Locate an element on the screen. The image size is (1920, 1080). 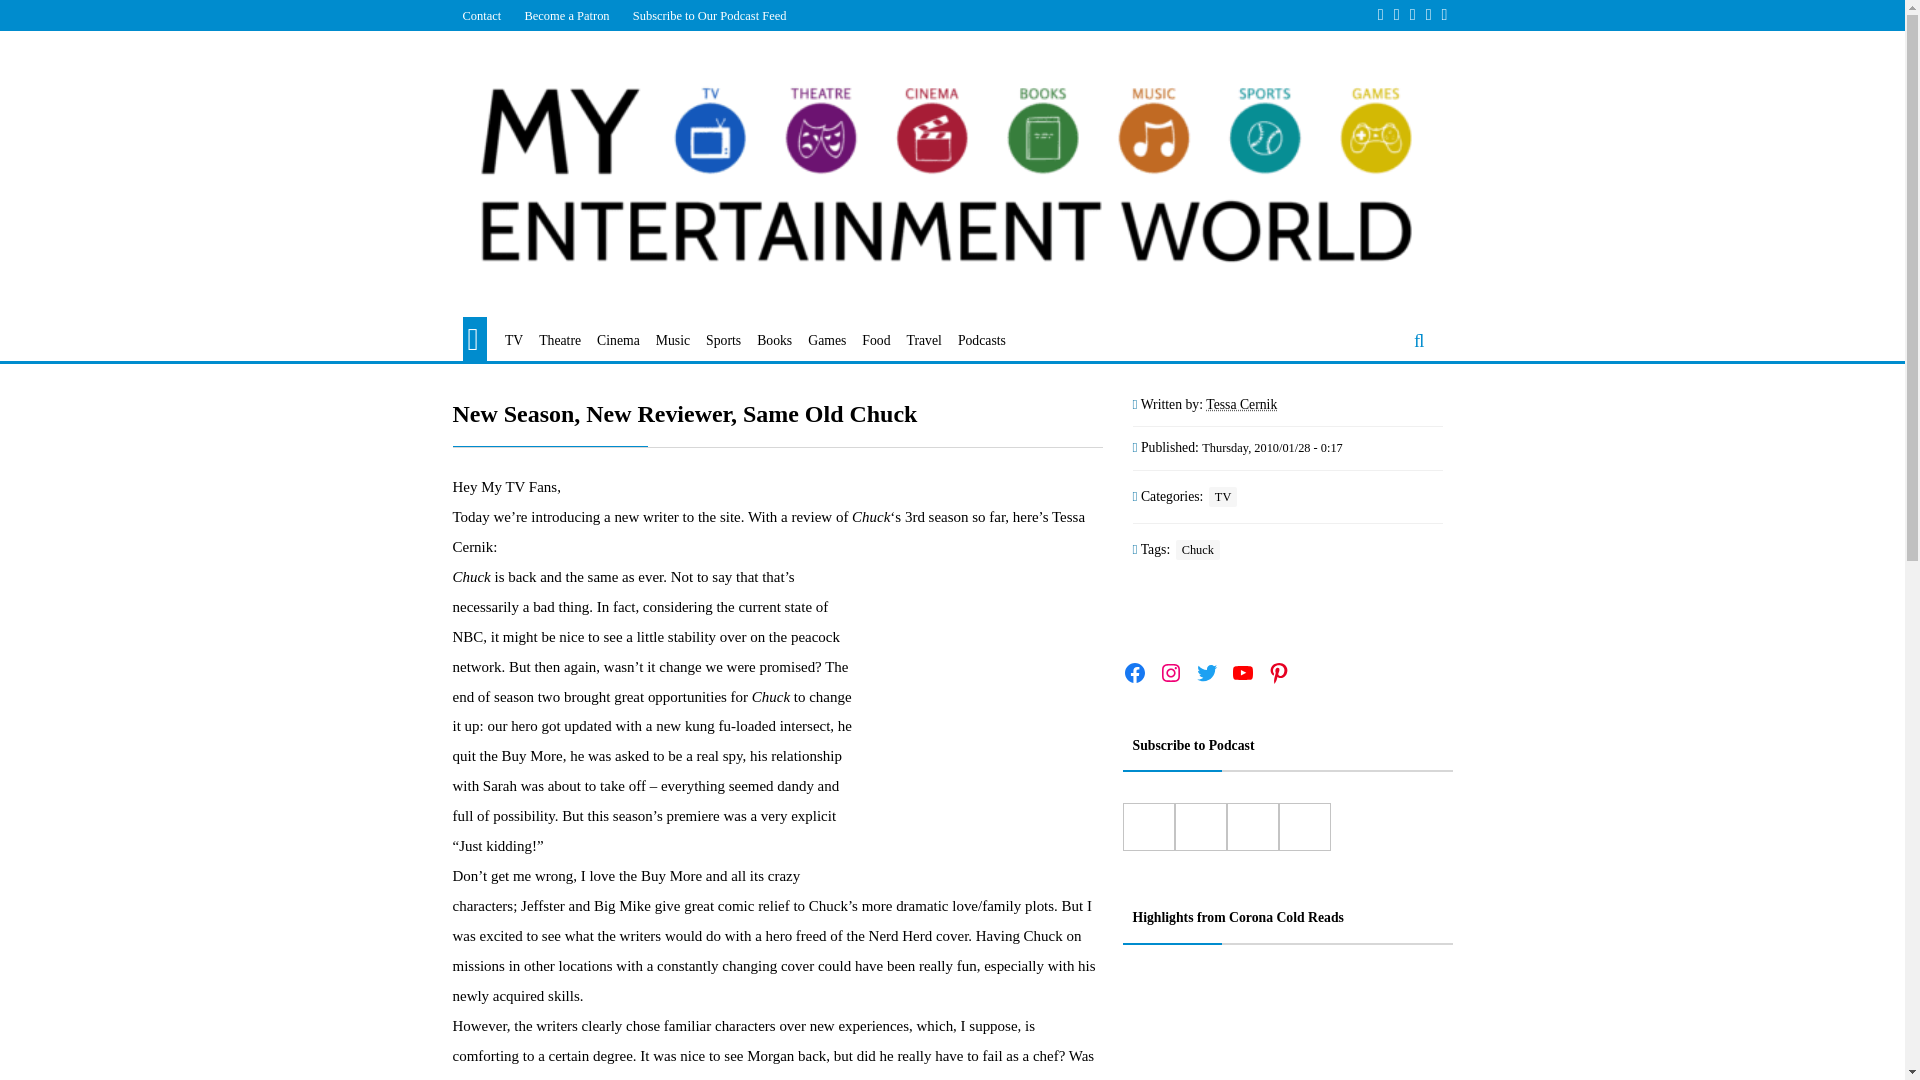
YouTube is located at coordinates (1242, 672).